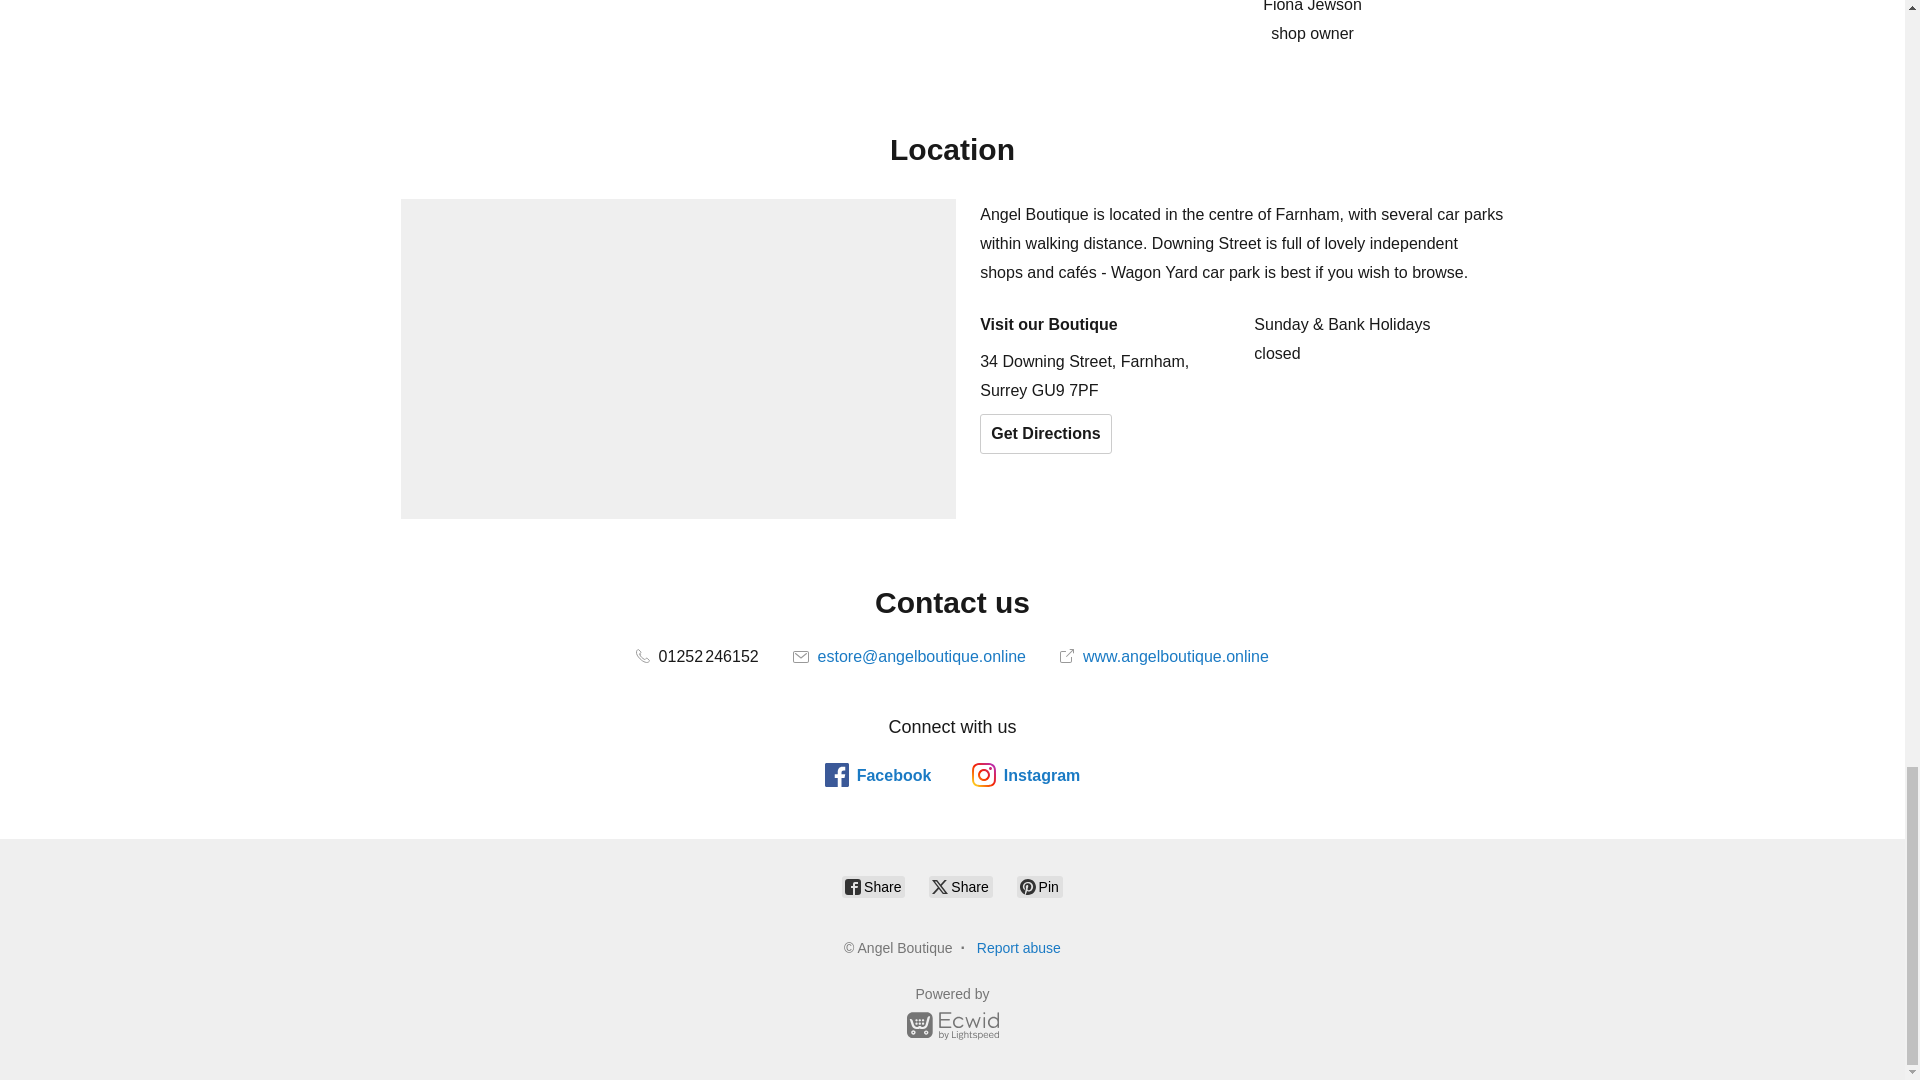  I want to click on Pin, so click(1040, 886).